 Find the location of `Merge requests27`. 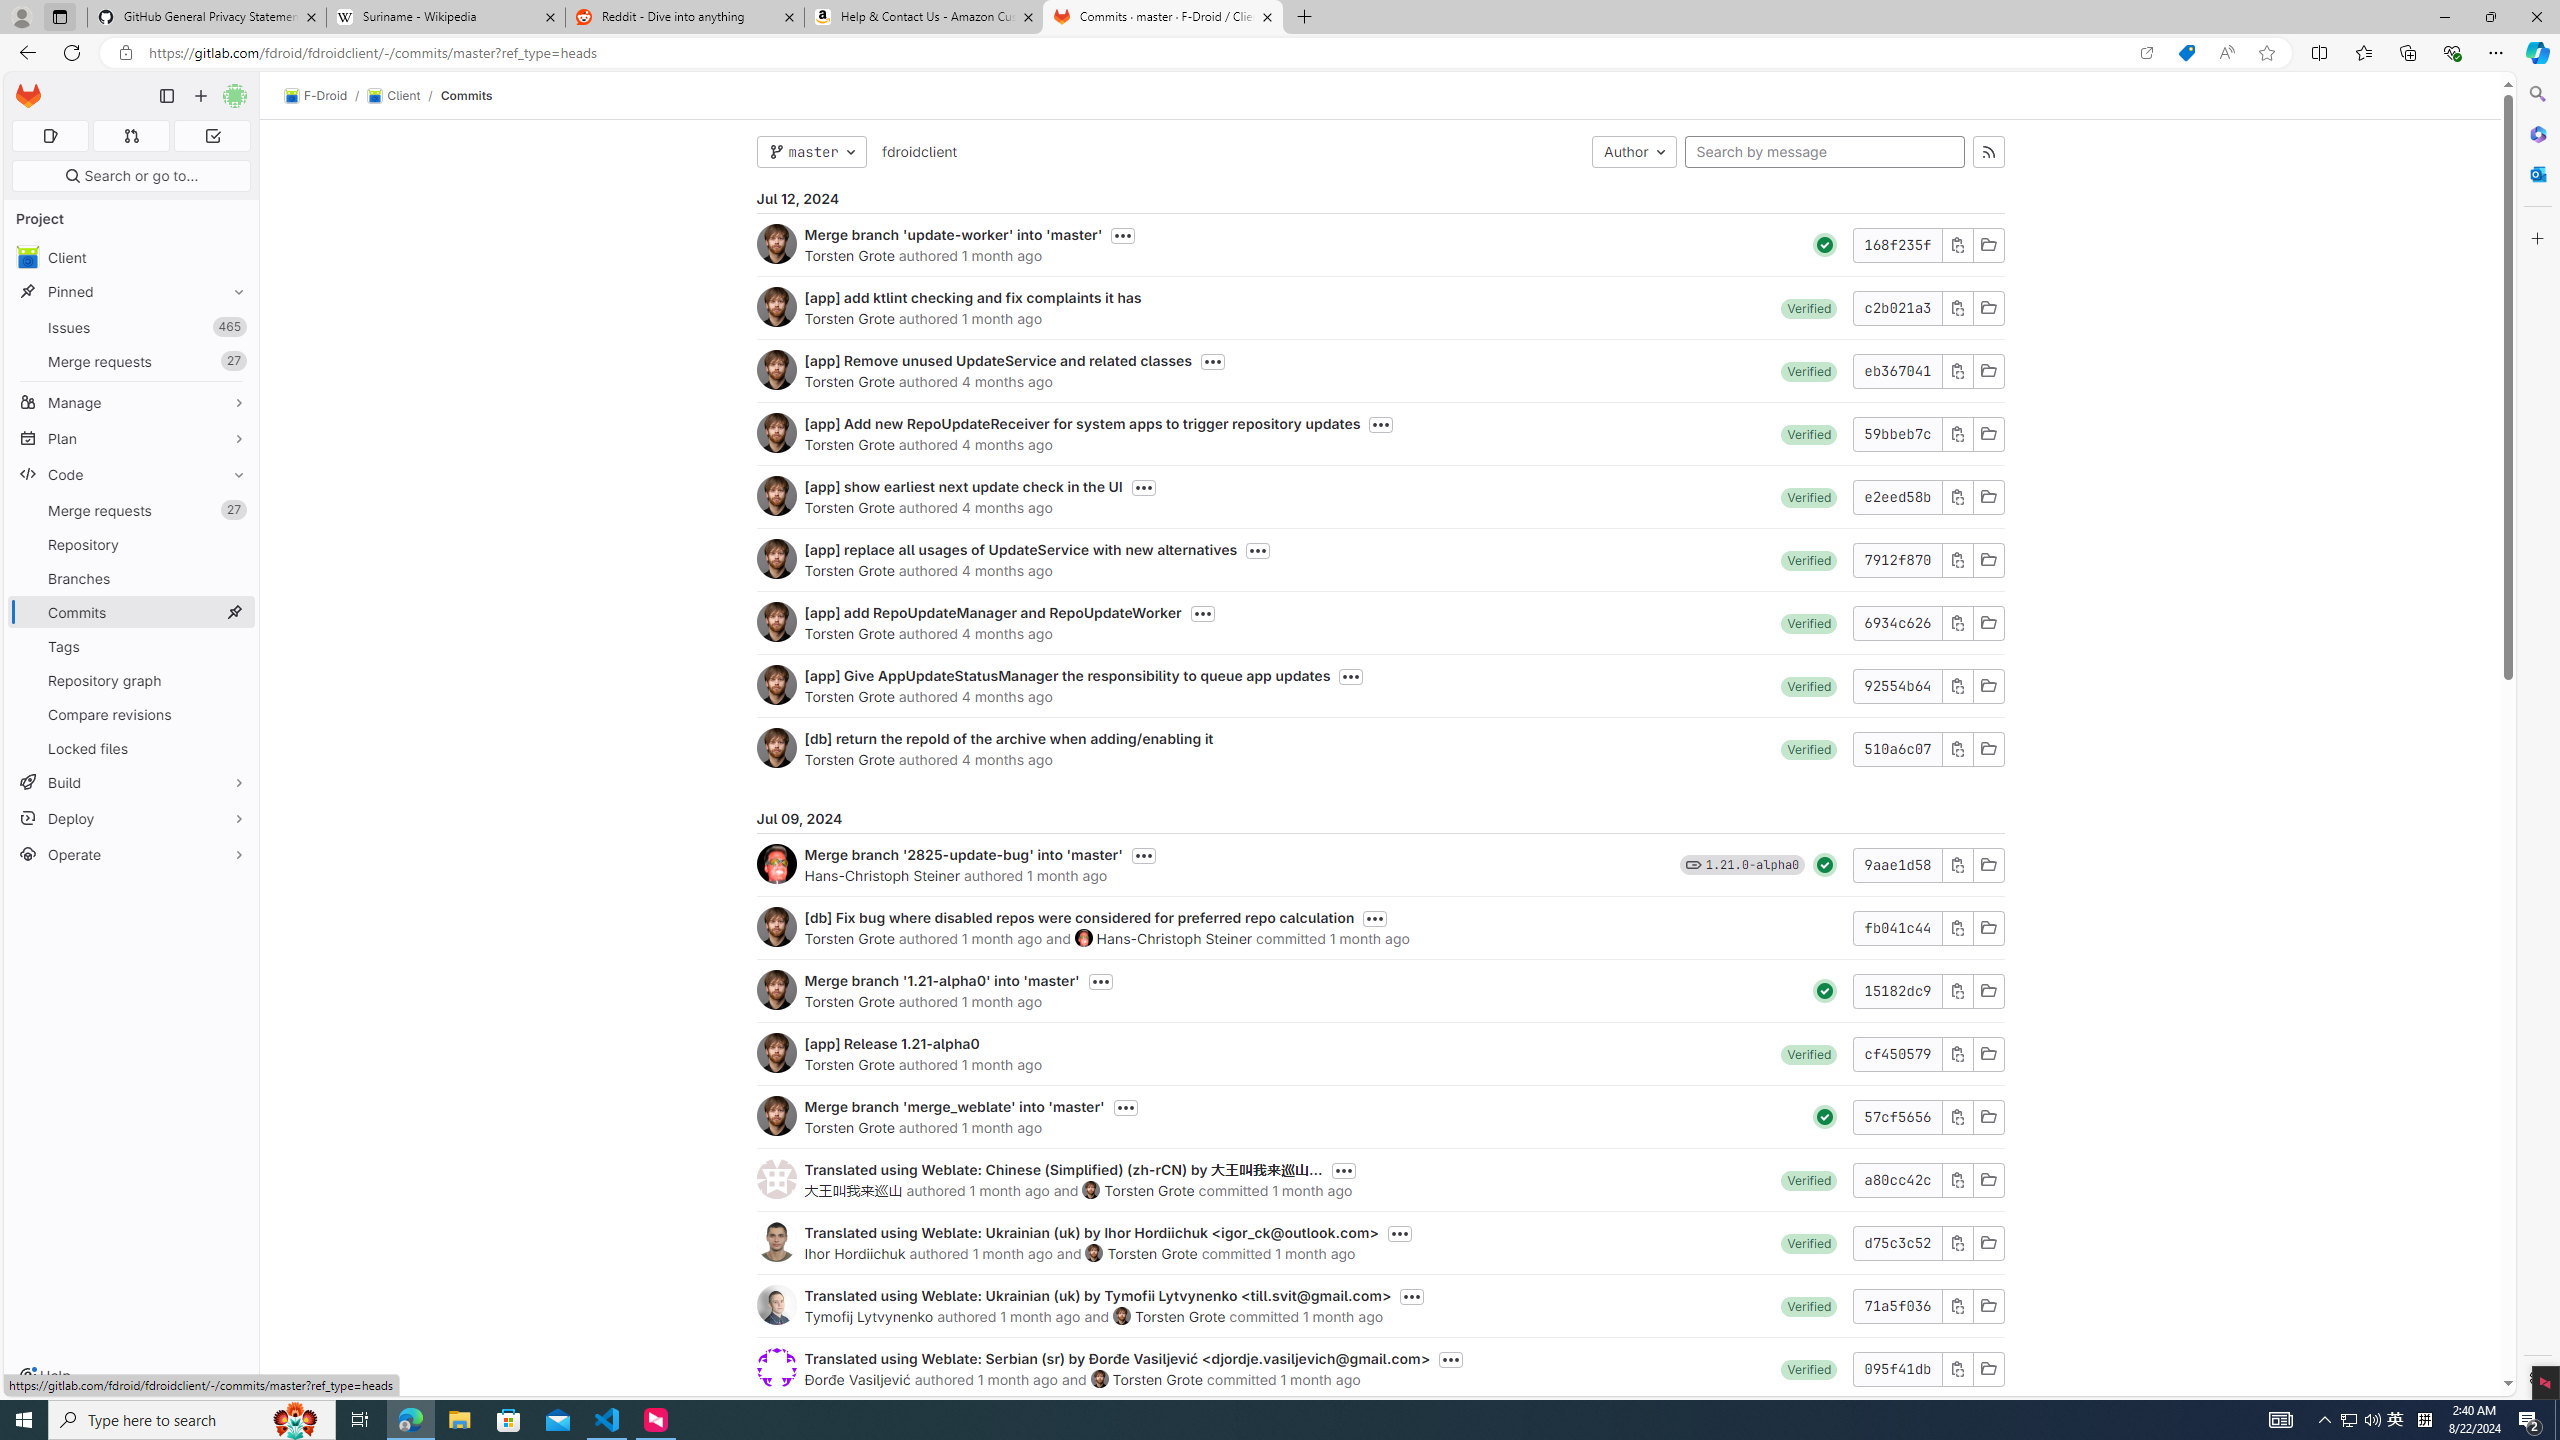

Merge requests27 is located at coordinates (132, 510).